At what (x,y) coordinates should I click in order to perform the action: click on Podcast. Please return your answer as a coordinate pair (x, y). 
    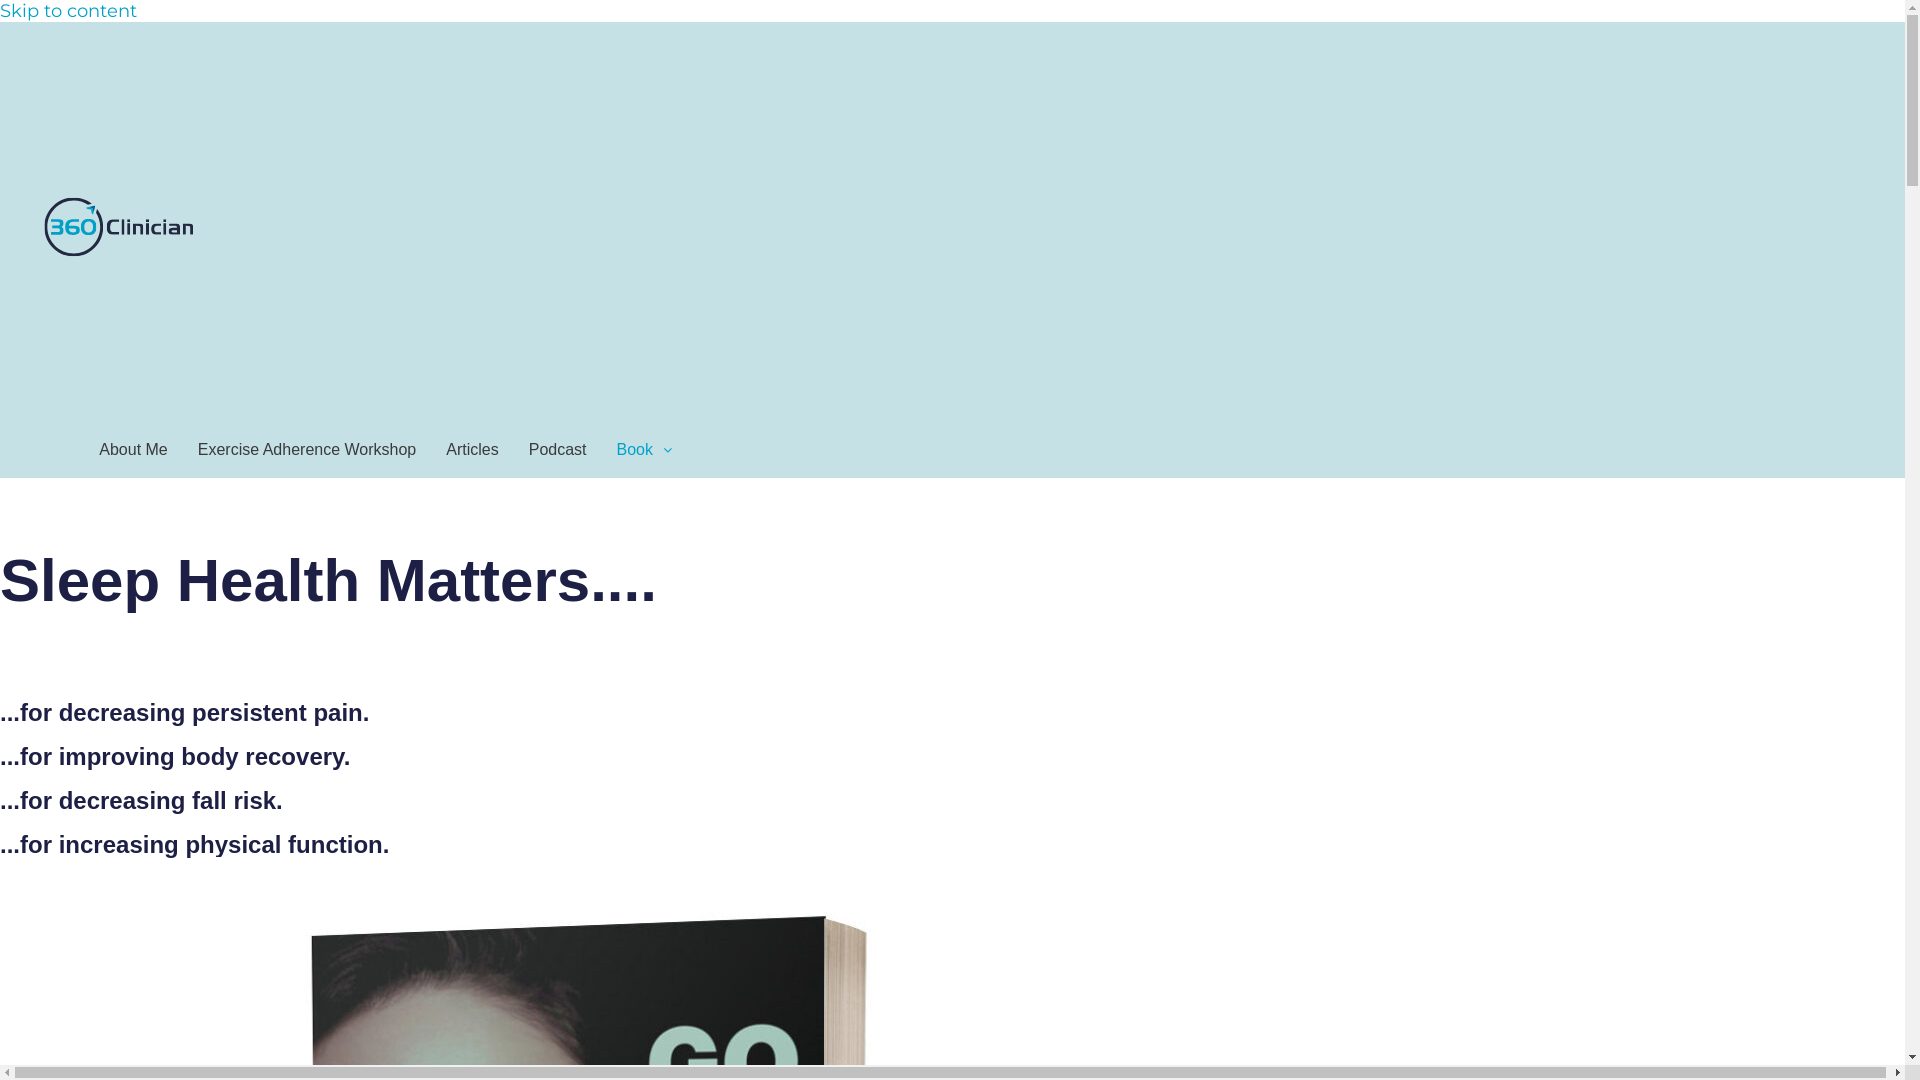
    Looking at the image, I should click on (558, 450).